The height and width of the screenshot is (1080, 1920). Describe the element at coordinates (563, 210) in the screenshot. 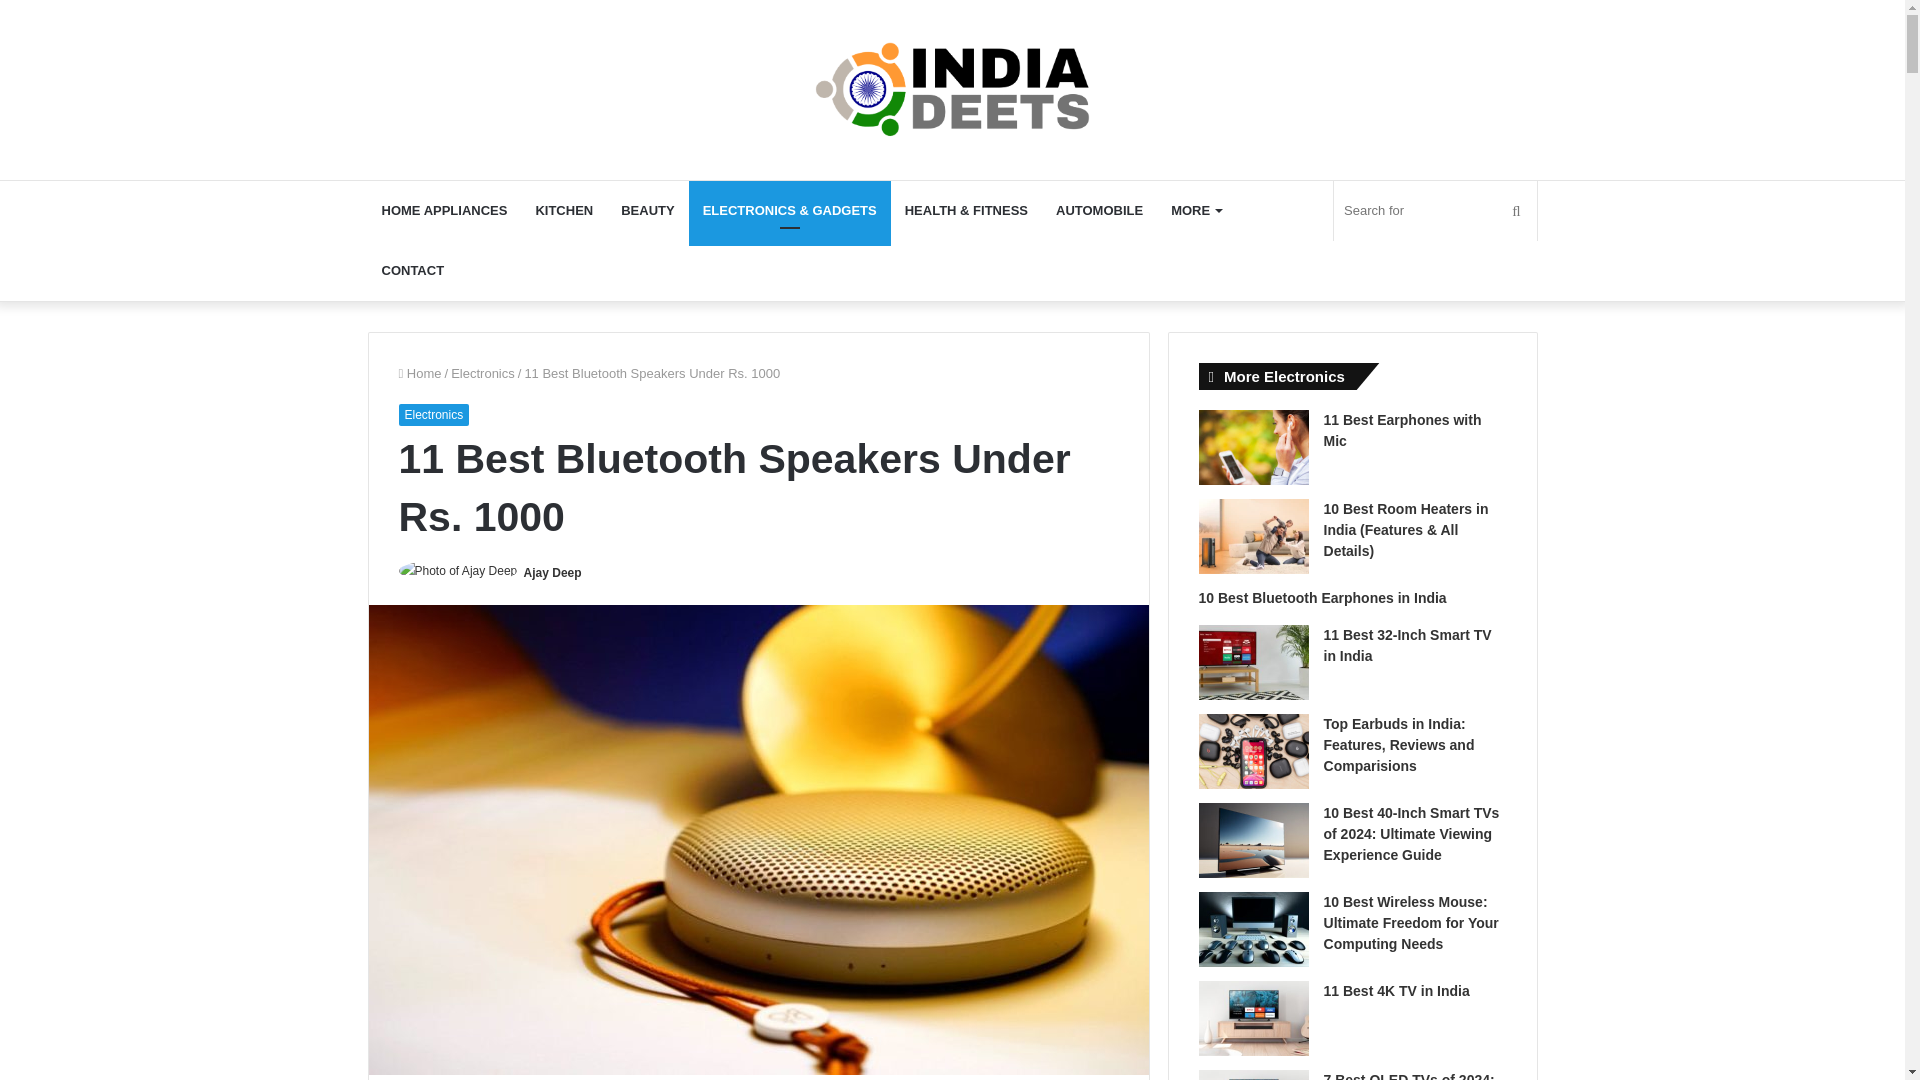

I see `KITCHEN` at that location.